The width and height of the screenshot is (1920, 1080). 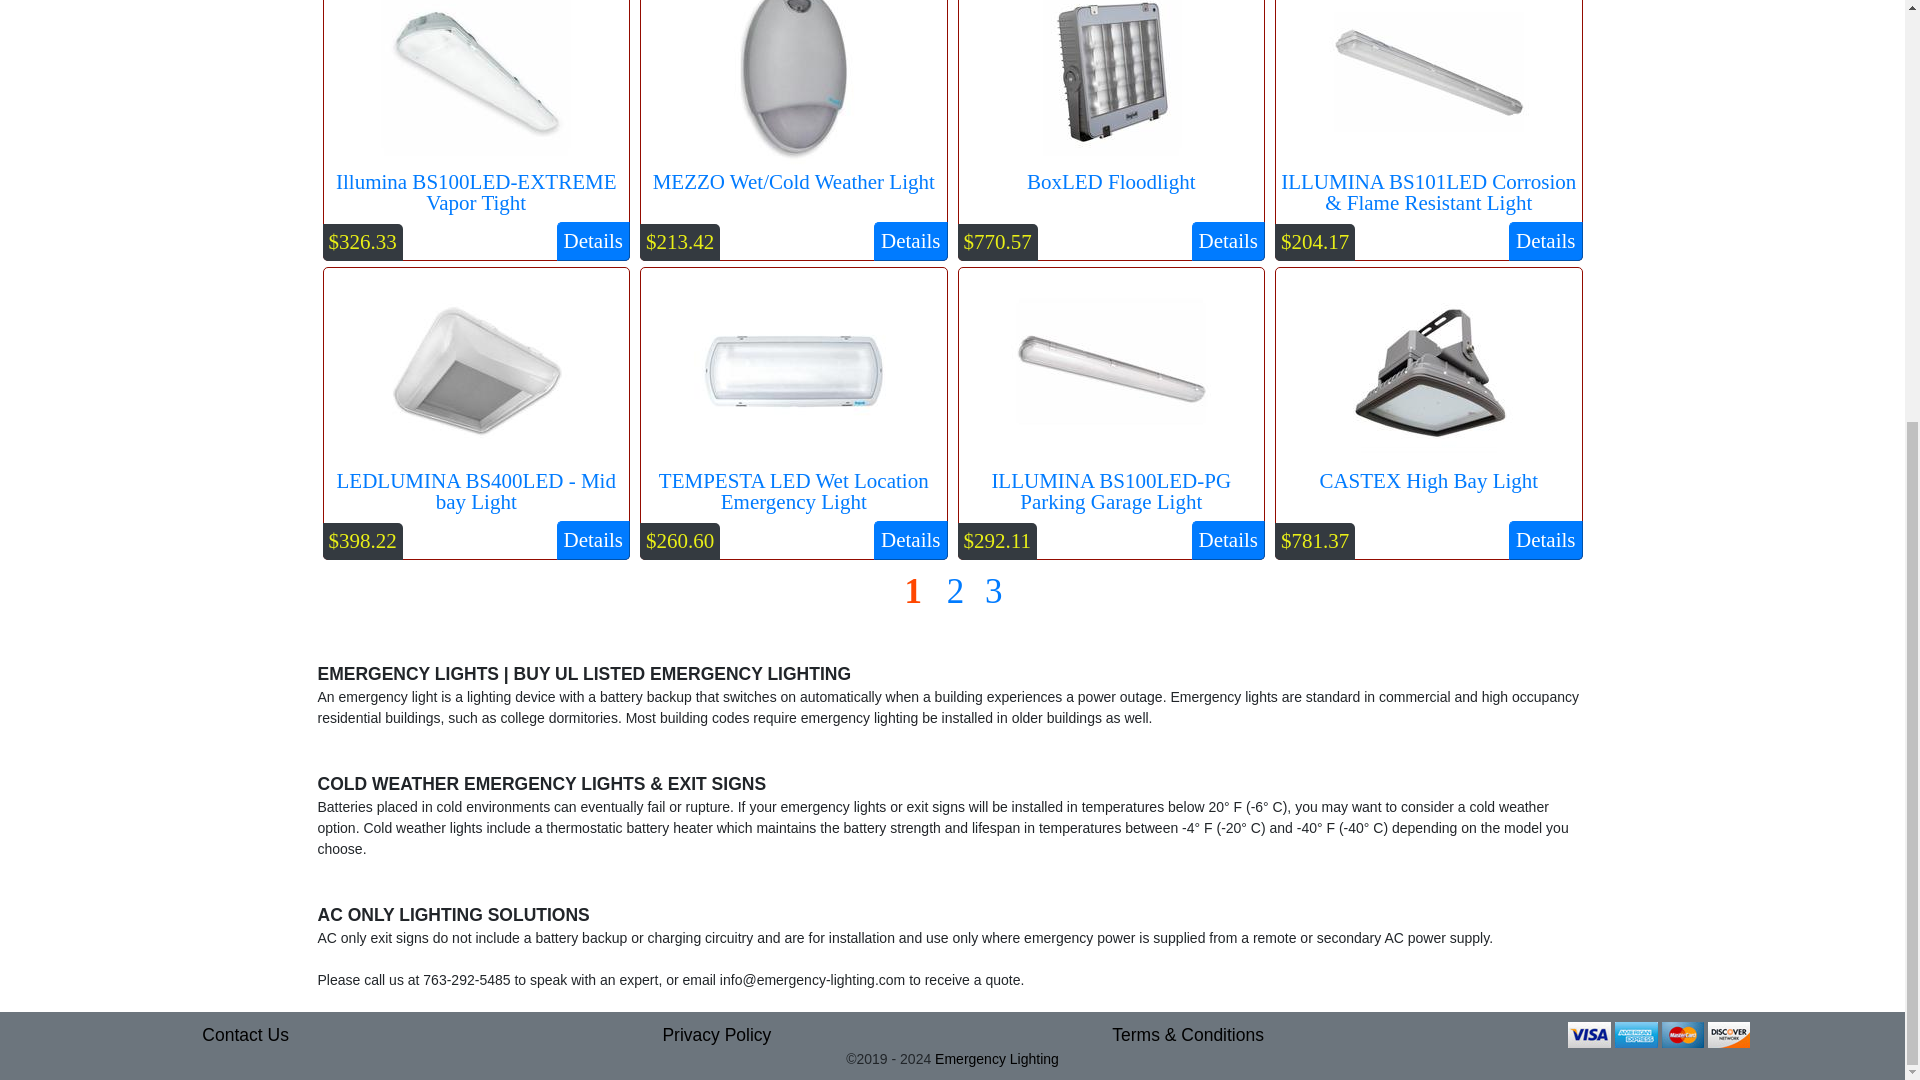 I want to click on Details, so click(x=910, y=242).